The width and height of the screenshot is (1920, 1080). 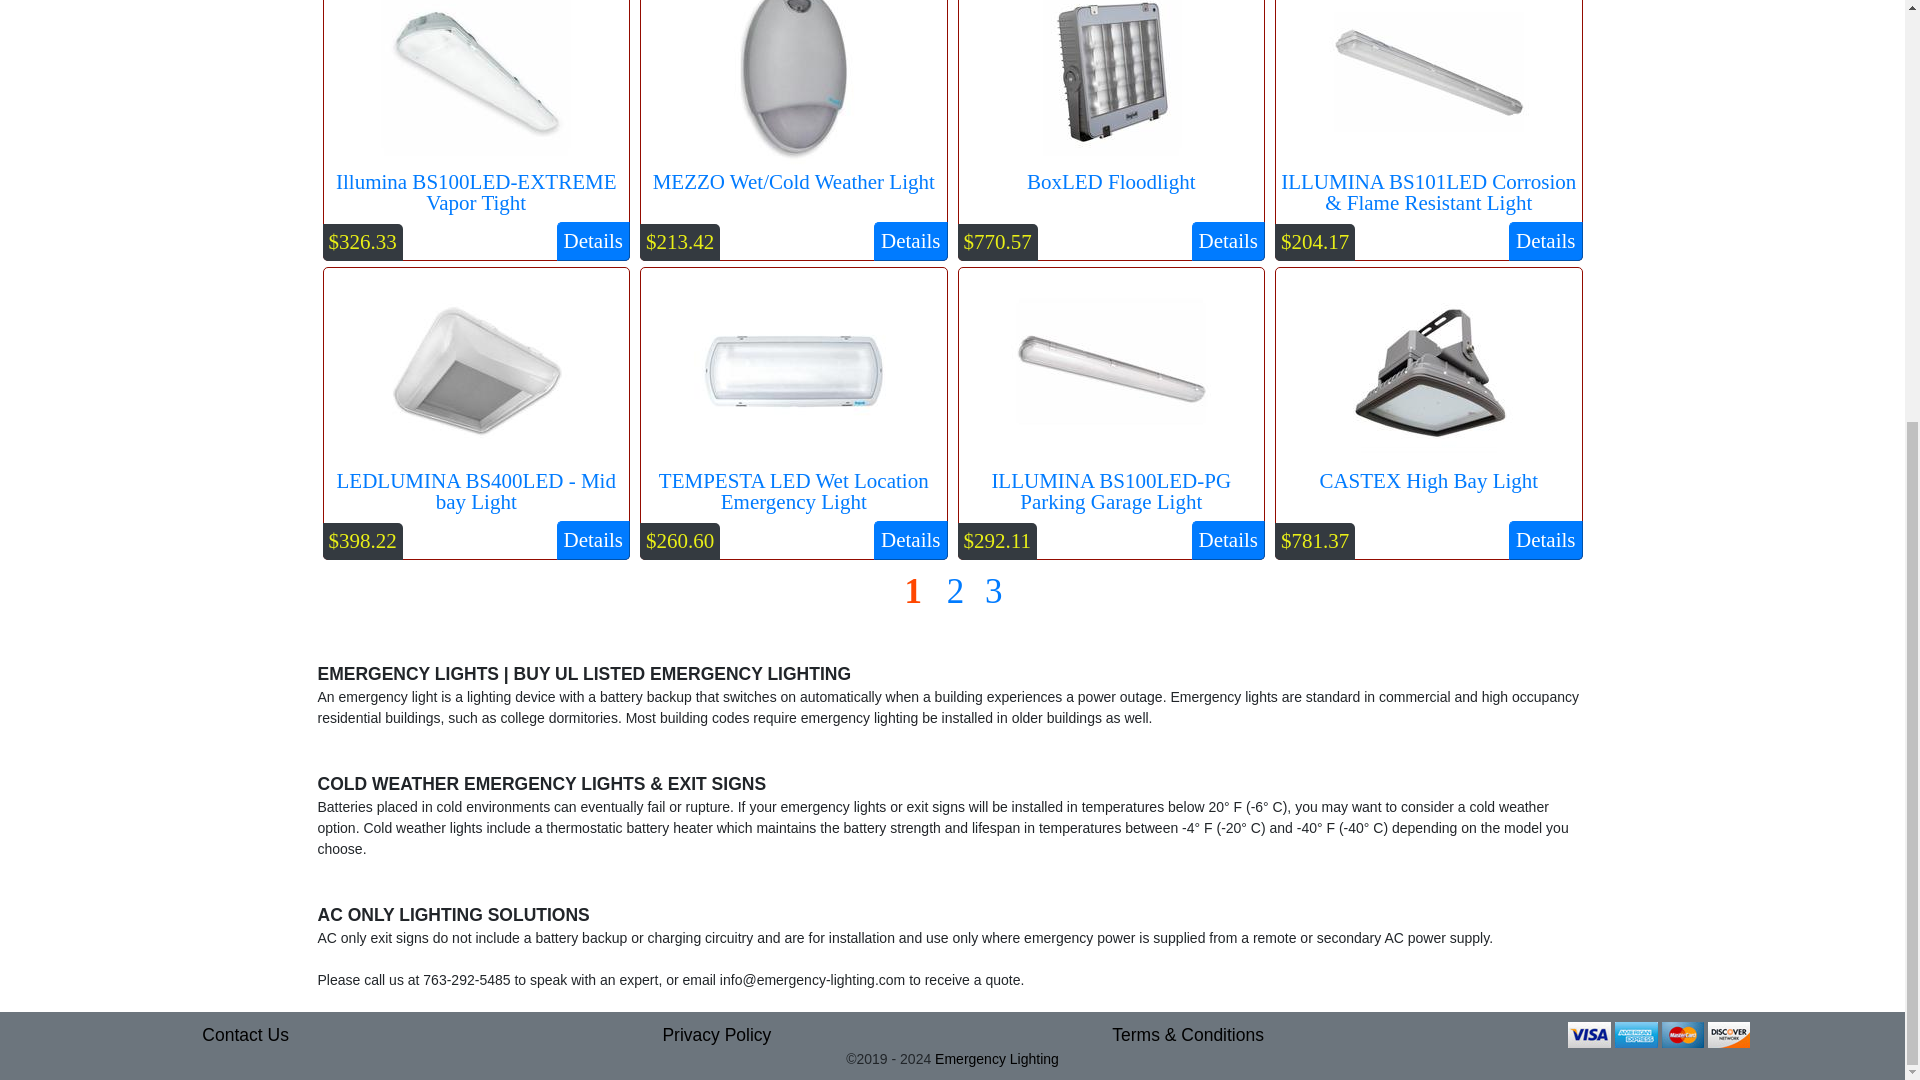 I want to click on Details, so click(x=910, y=242).